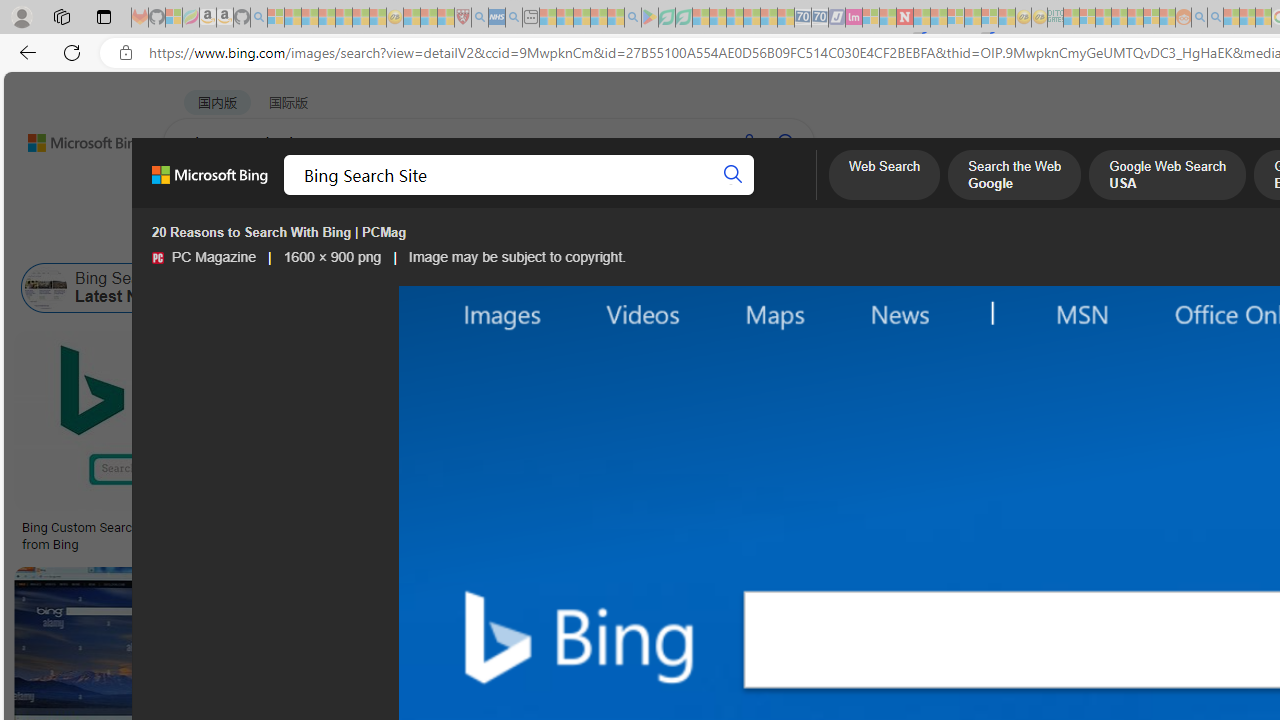 This screenshot has height=720, width=1280. I want to click on Bing Searches Today, so click(502, 288).